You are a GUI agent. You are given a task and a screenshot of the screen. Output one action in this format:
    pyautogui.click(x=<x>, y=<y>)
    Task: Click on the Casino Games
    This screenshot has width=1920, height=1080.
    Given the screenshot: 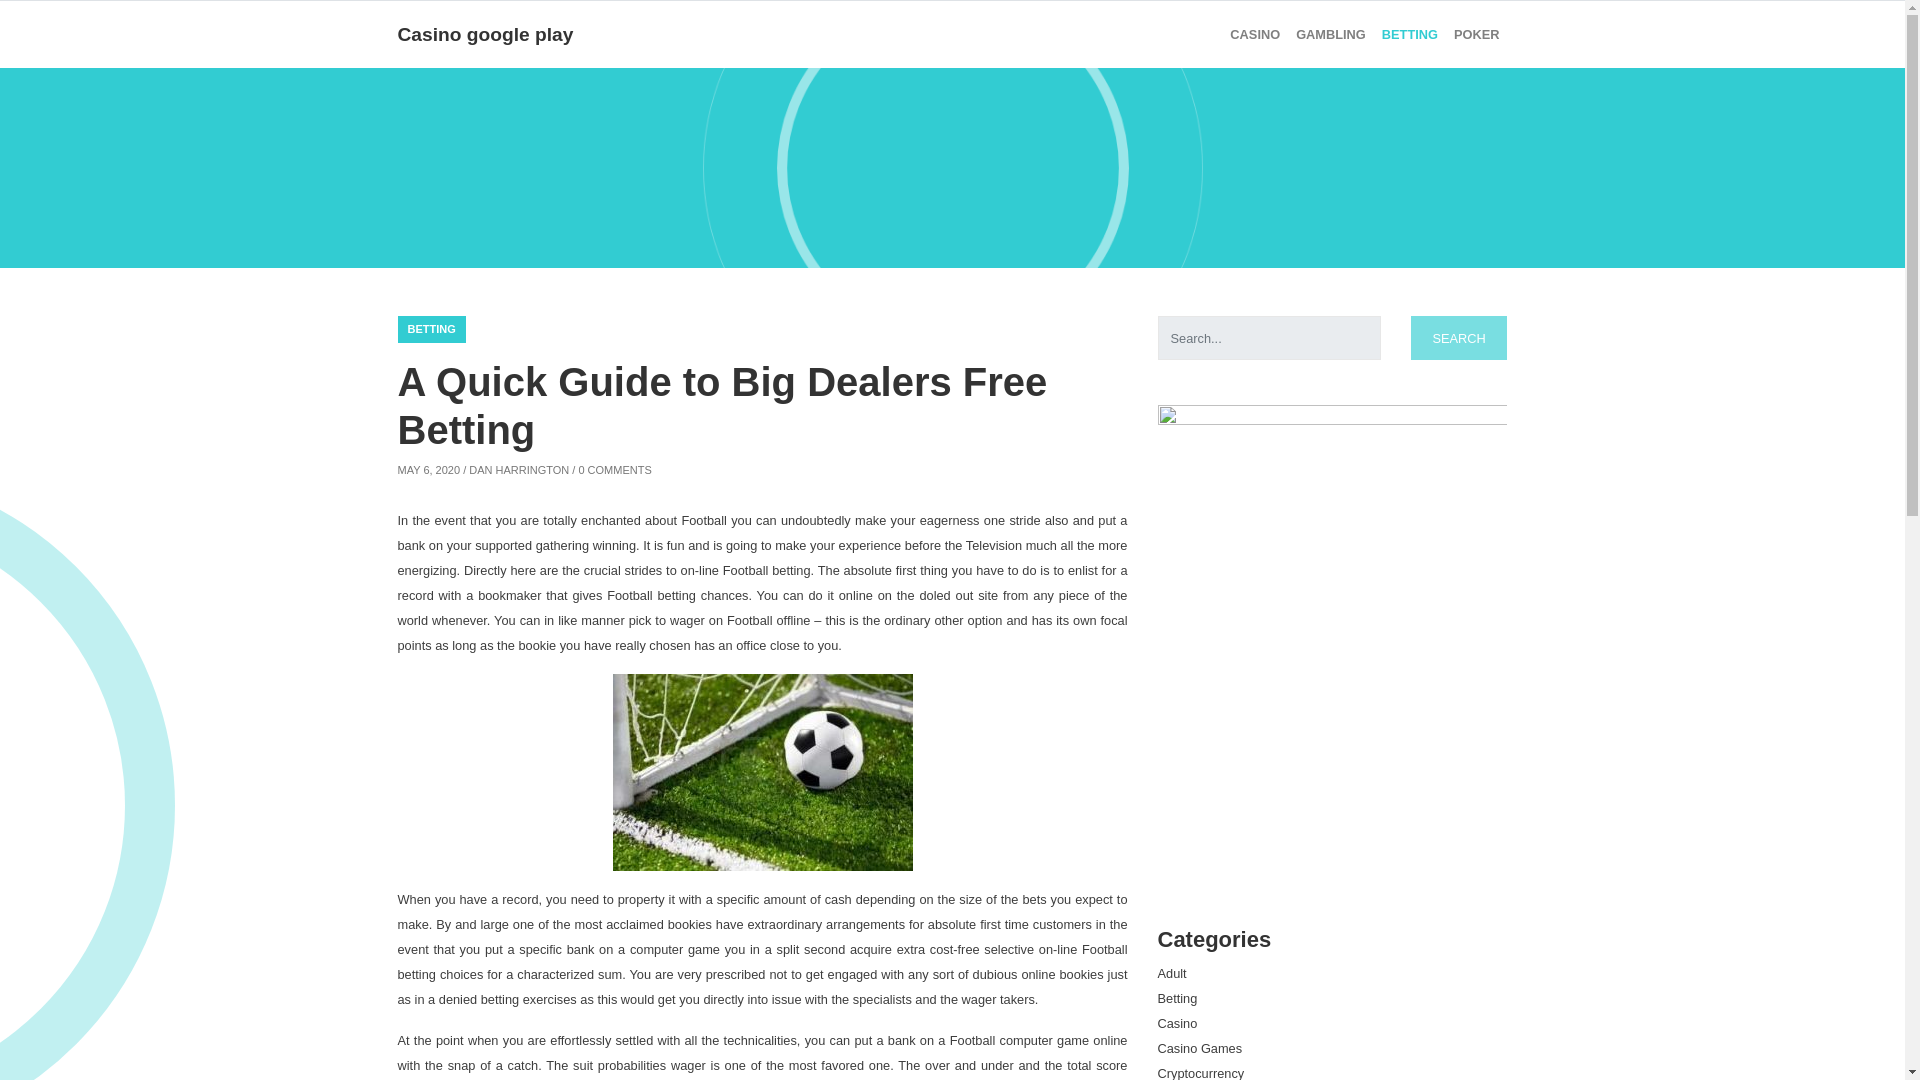 What is the action you would take?
    pyautogui.click(x=1200, y=1048)
    